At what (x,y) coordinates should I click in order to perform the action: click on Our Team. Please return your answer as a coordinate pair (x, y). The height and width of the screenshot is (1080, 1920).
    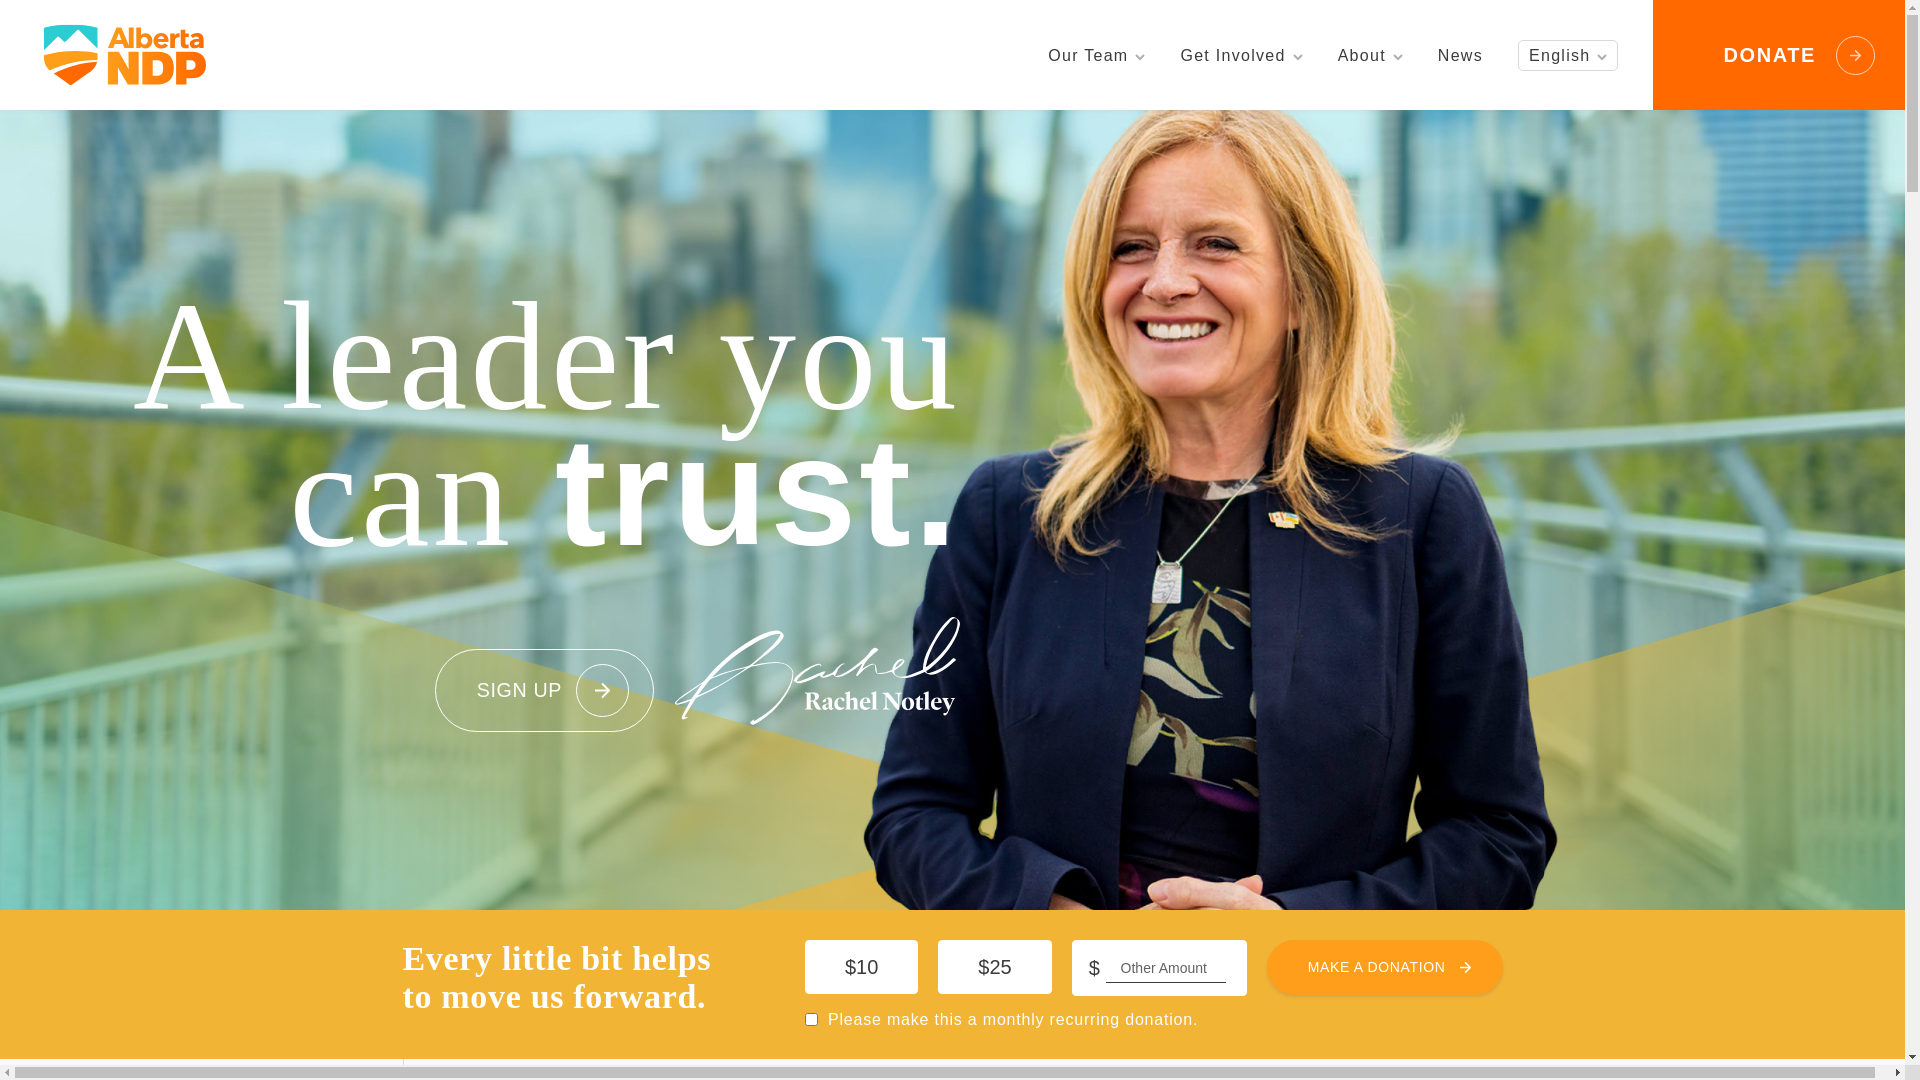
    Looking at the image, I should click on (1096, 56).